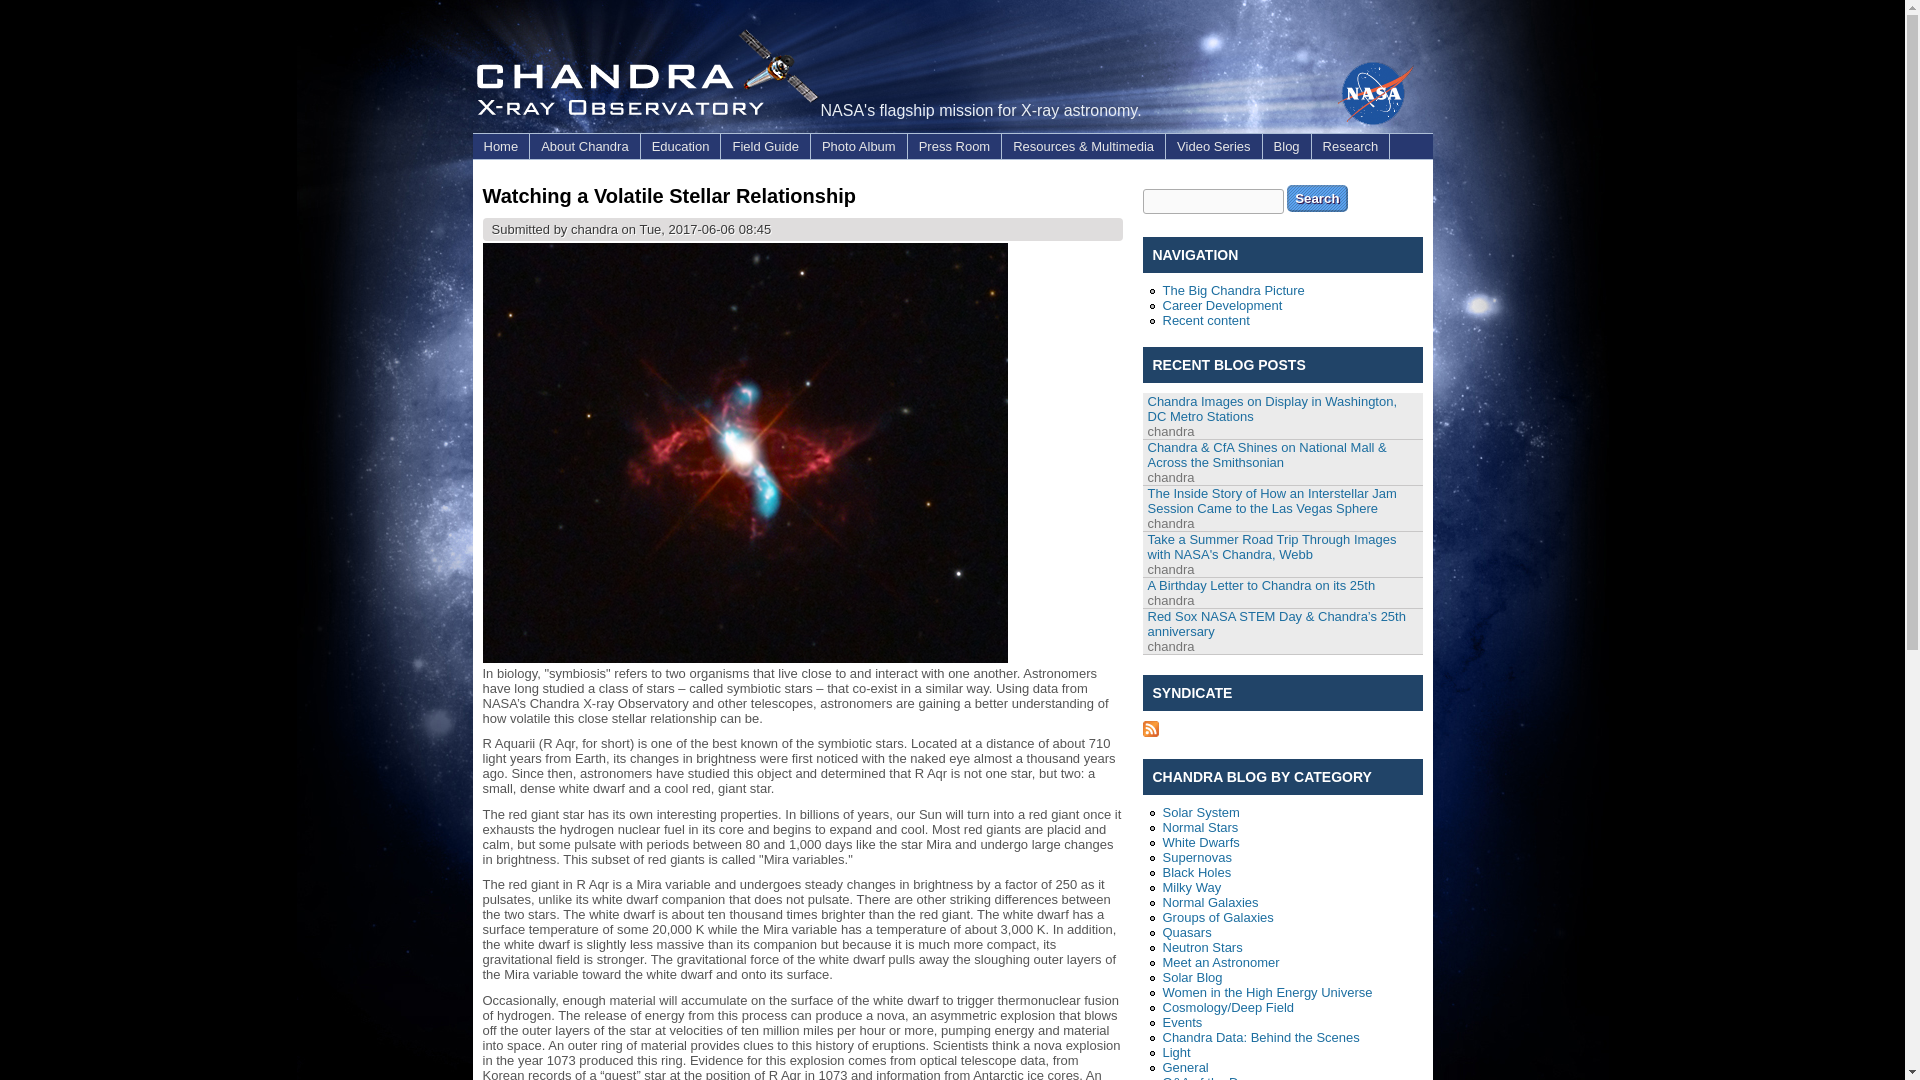 The image size is (1920, 1080). Describe the element at coordinates (500, 146) in the screenshot. I see `Home` at that location.